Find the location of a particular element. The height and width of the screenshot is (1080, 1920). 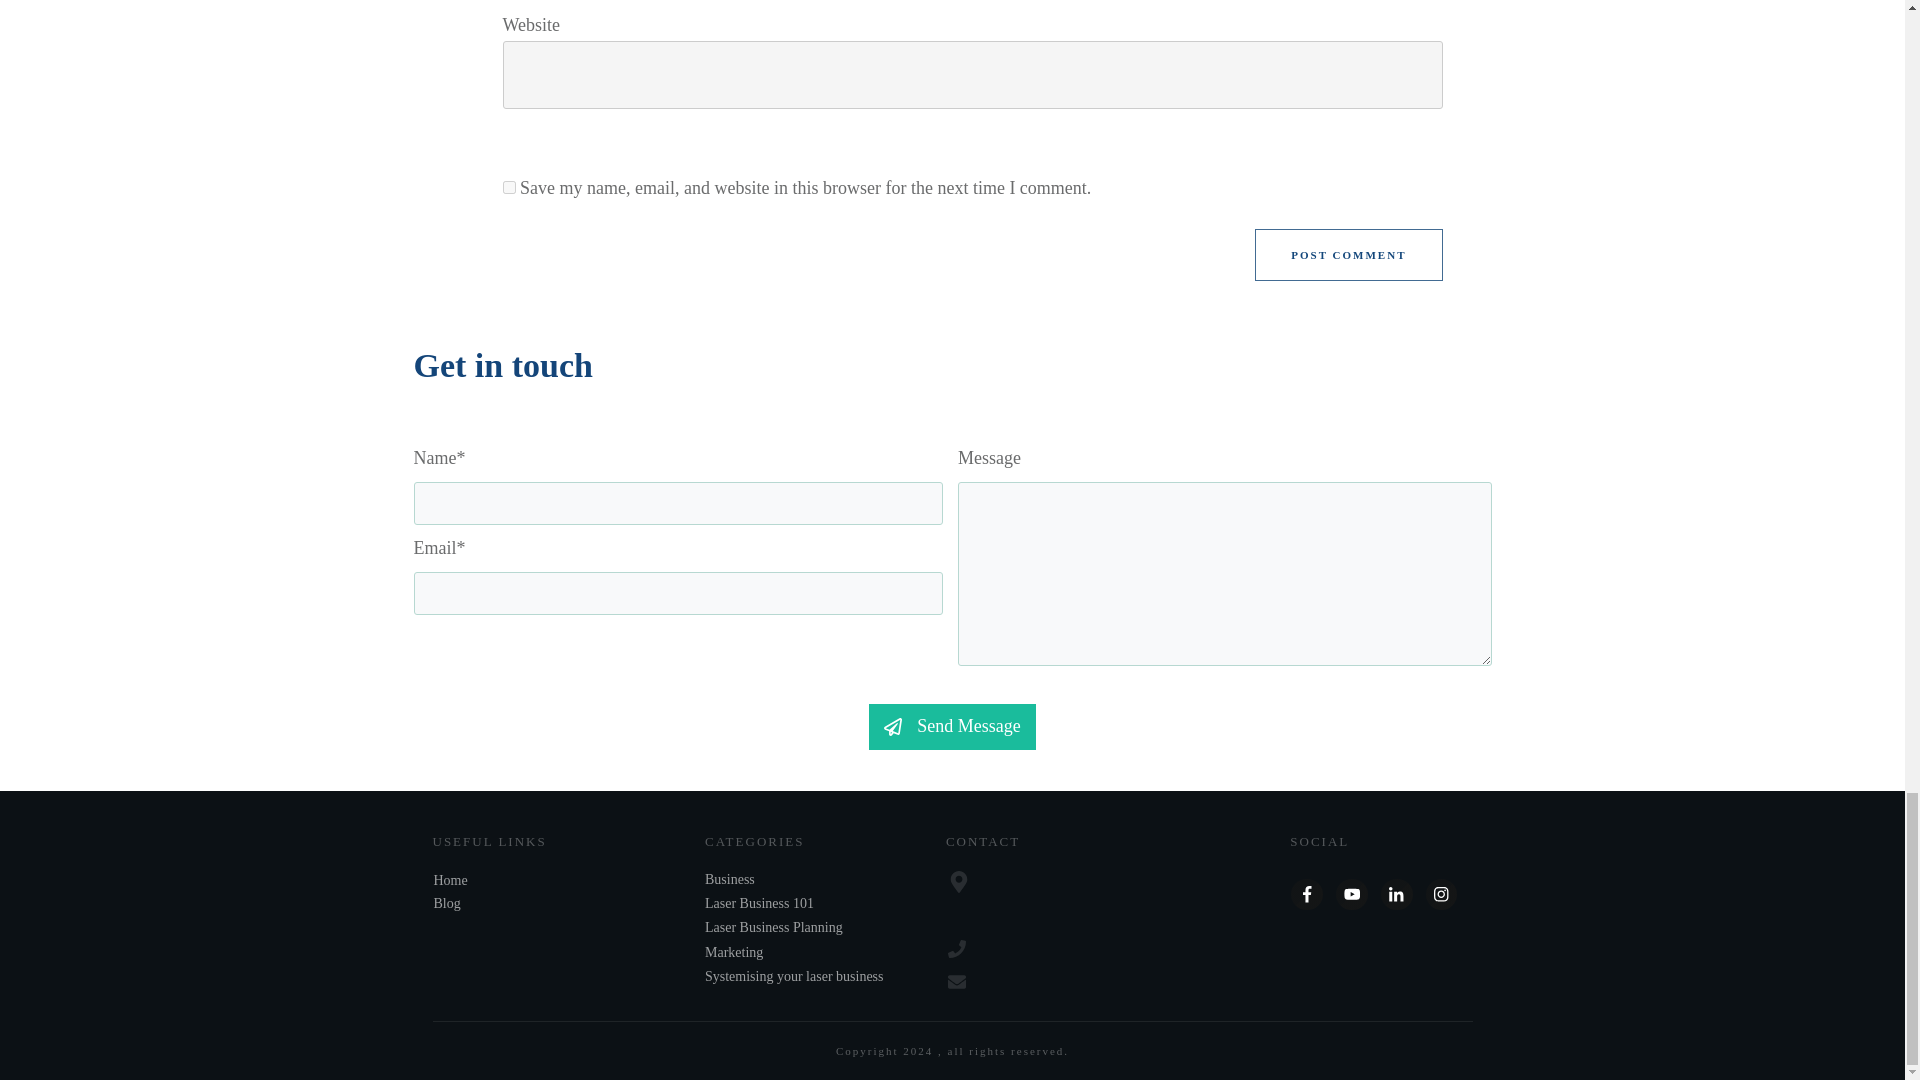

Laser Business 101 is located at coordinates (759, 904).